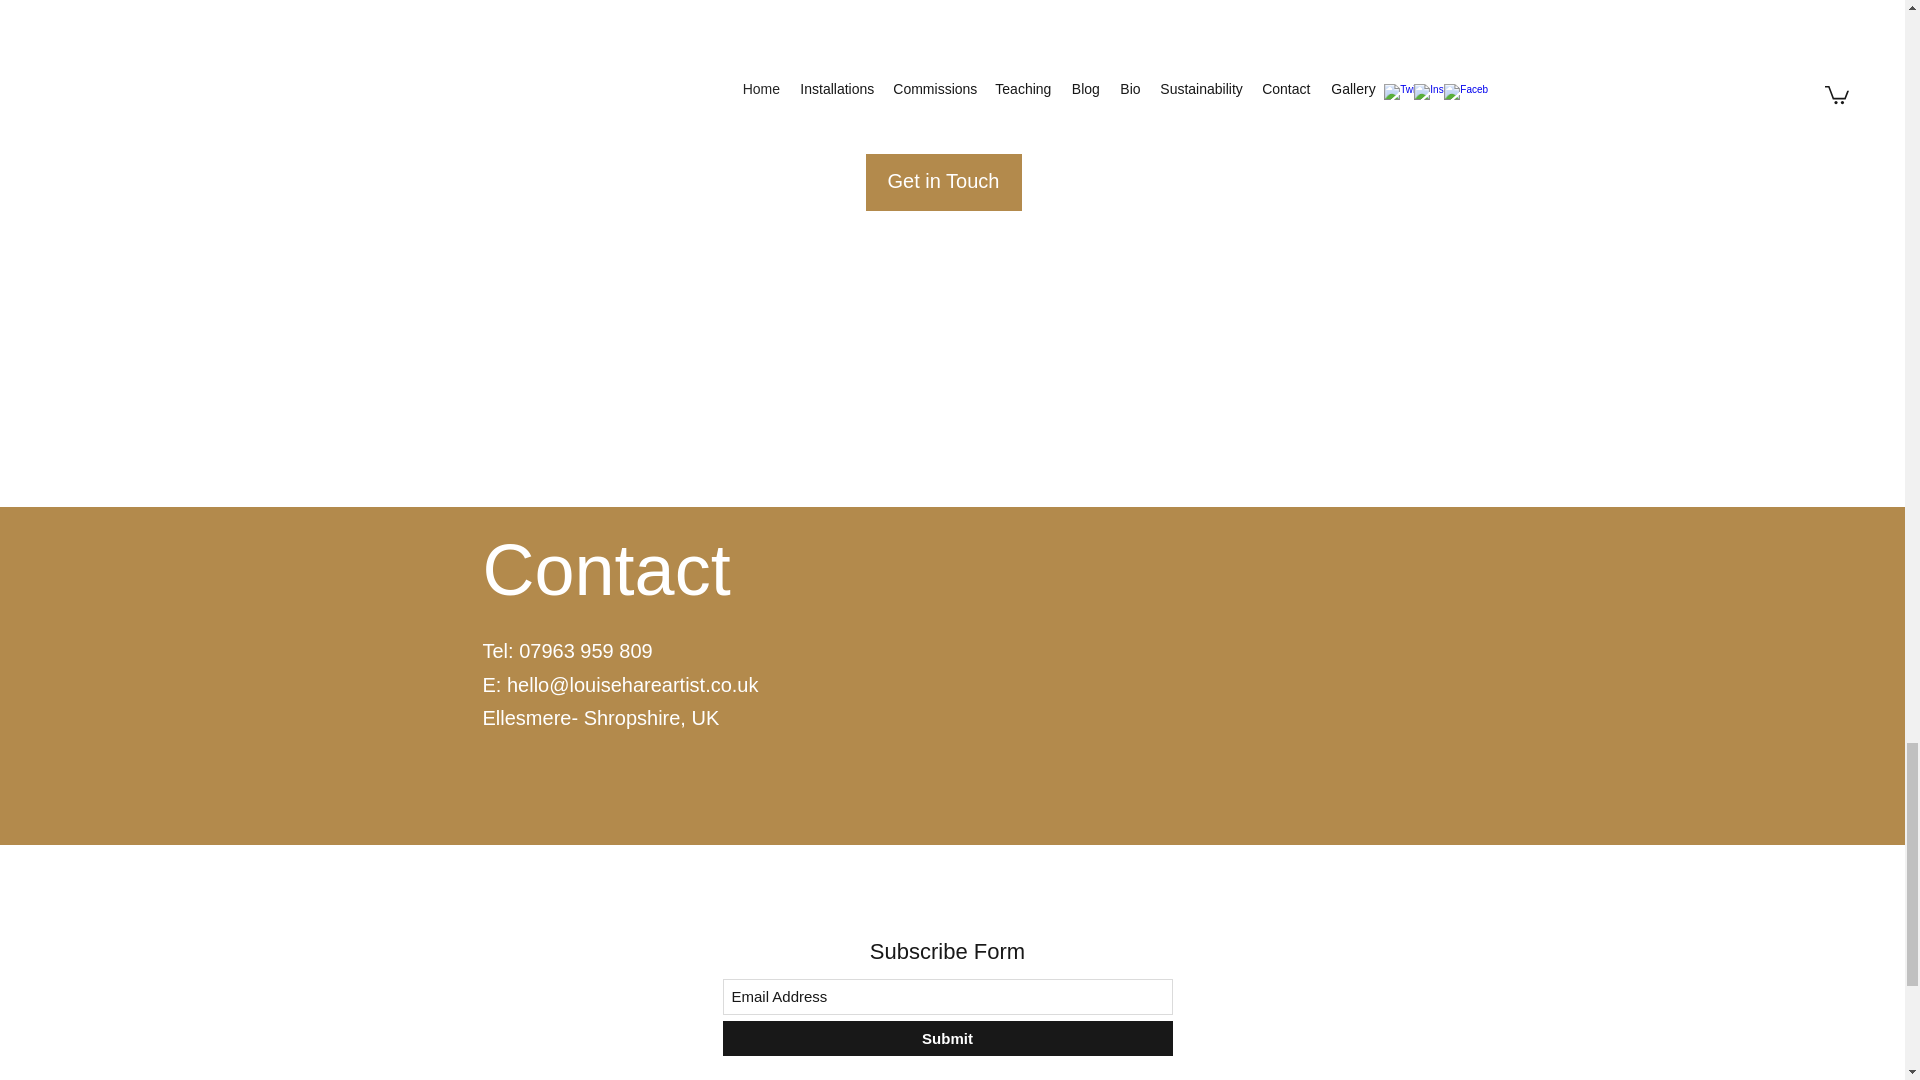 The image size is (1920, 1080). What do you see at coordinates (943, 180) in the screenshot?
I see `Get in Touch` at bounding box center [943, 180].